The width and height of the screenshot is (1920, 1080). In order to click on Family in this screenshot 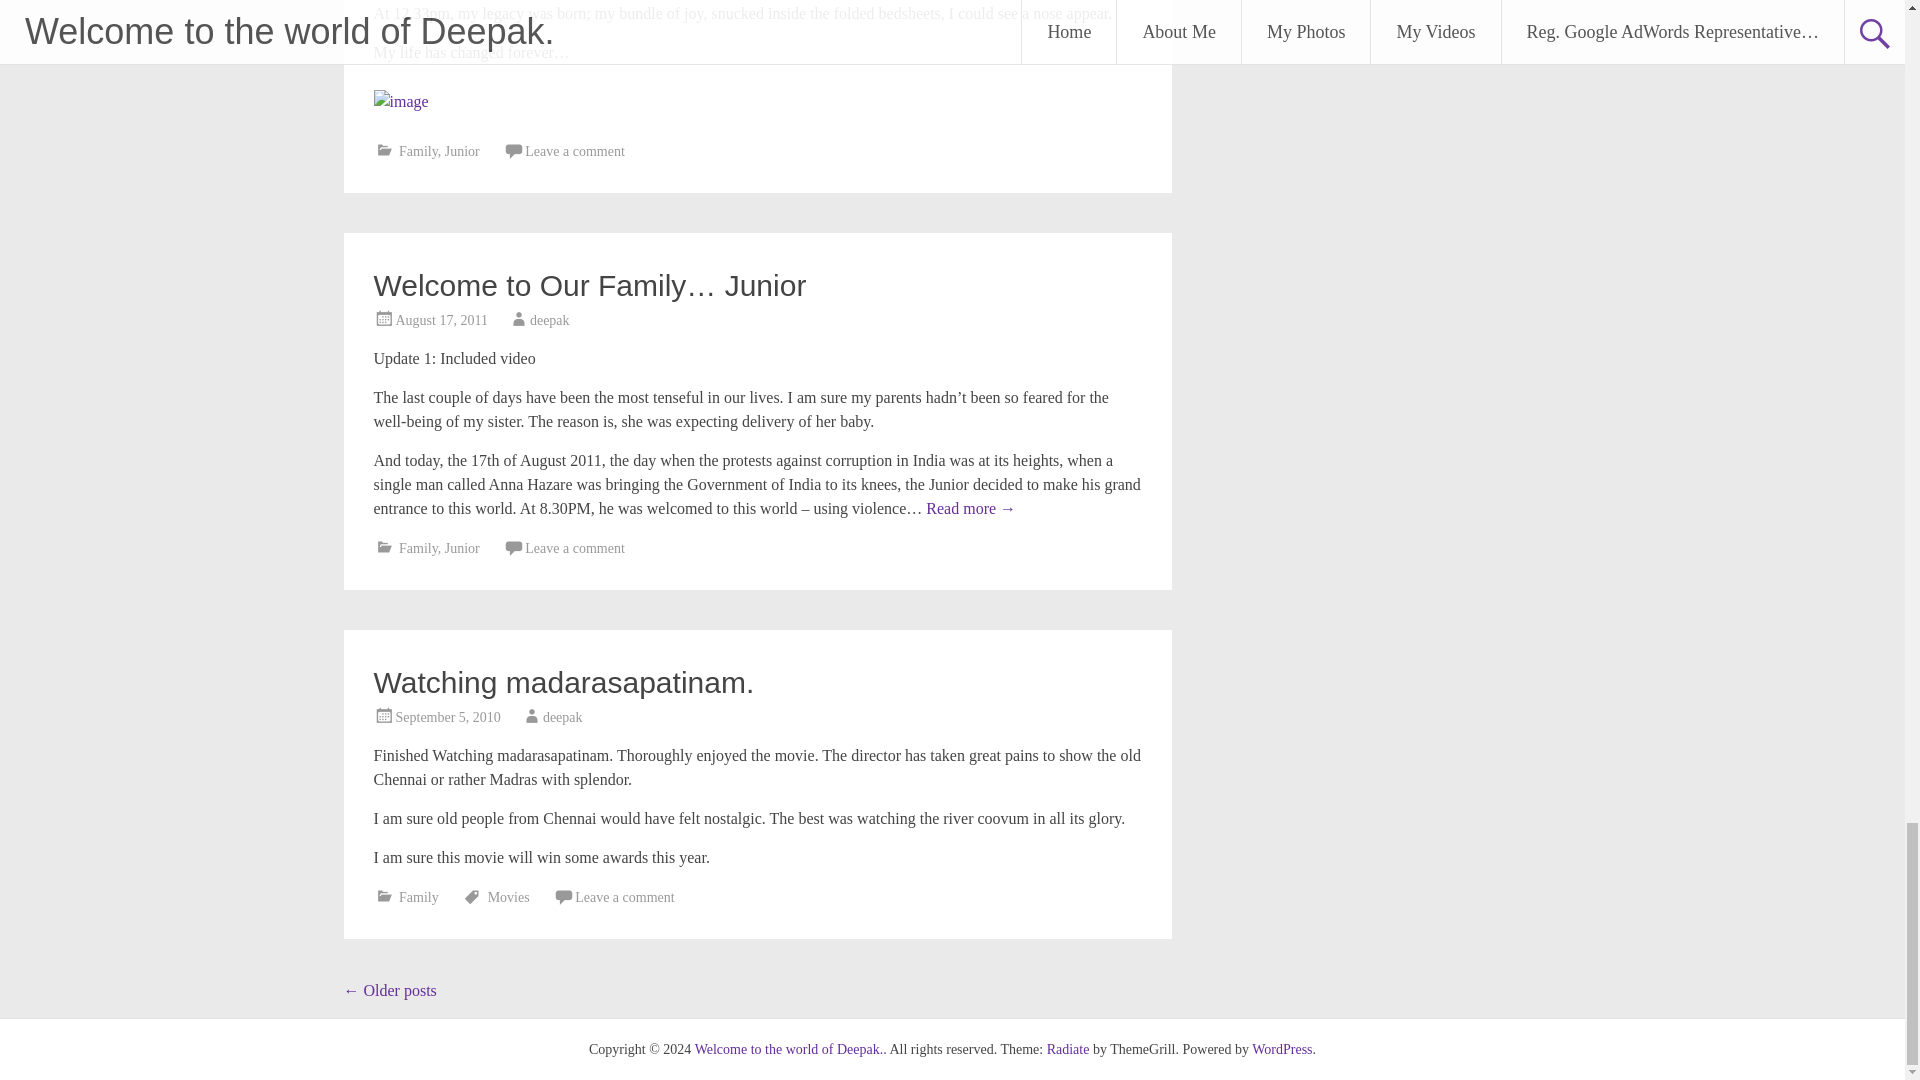, I will do `click(418, 548)`.